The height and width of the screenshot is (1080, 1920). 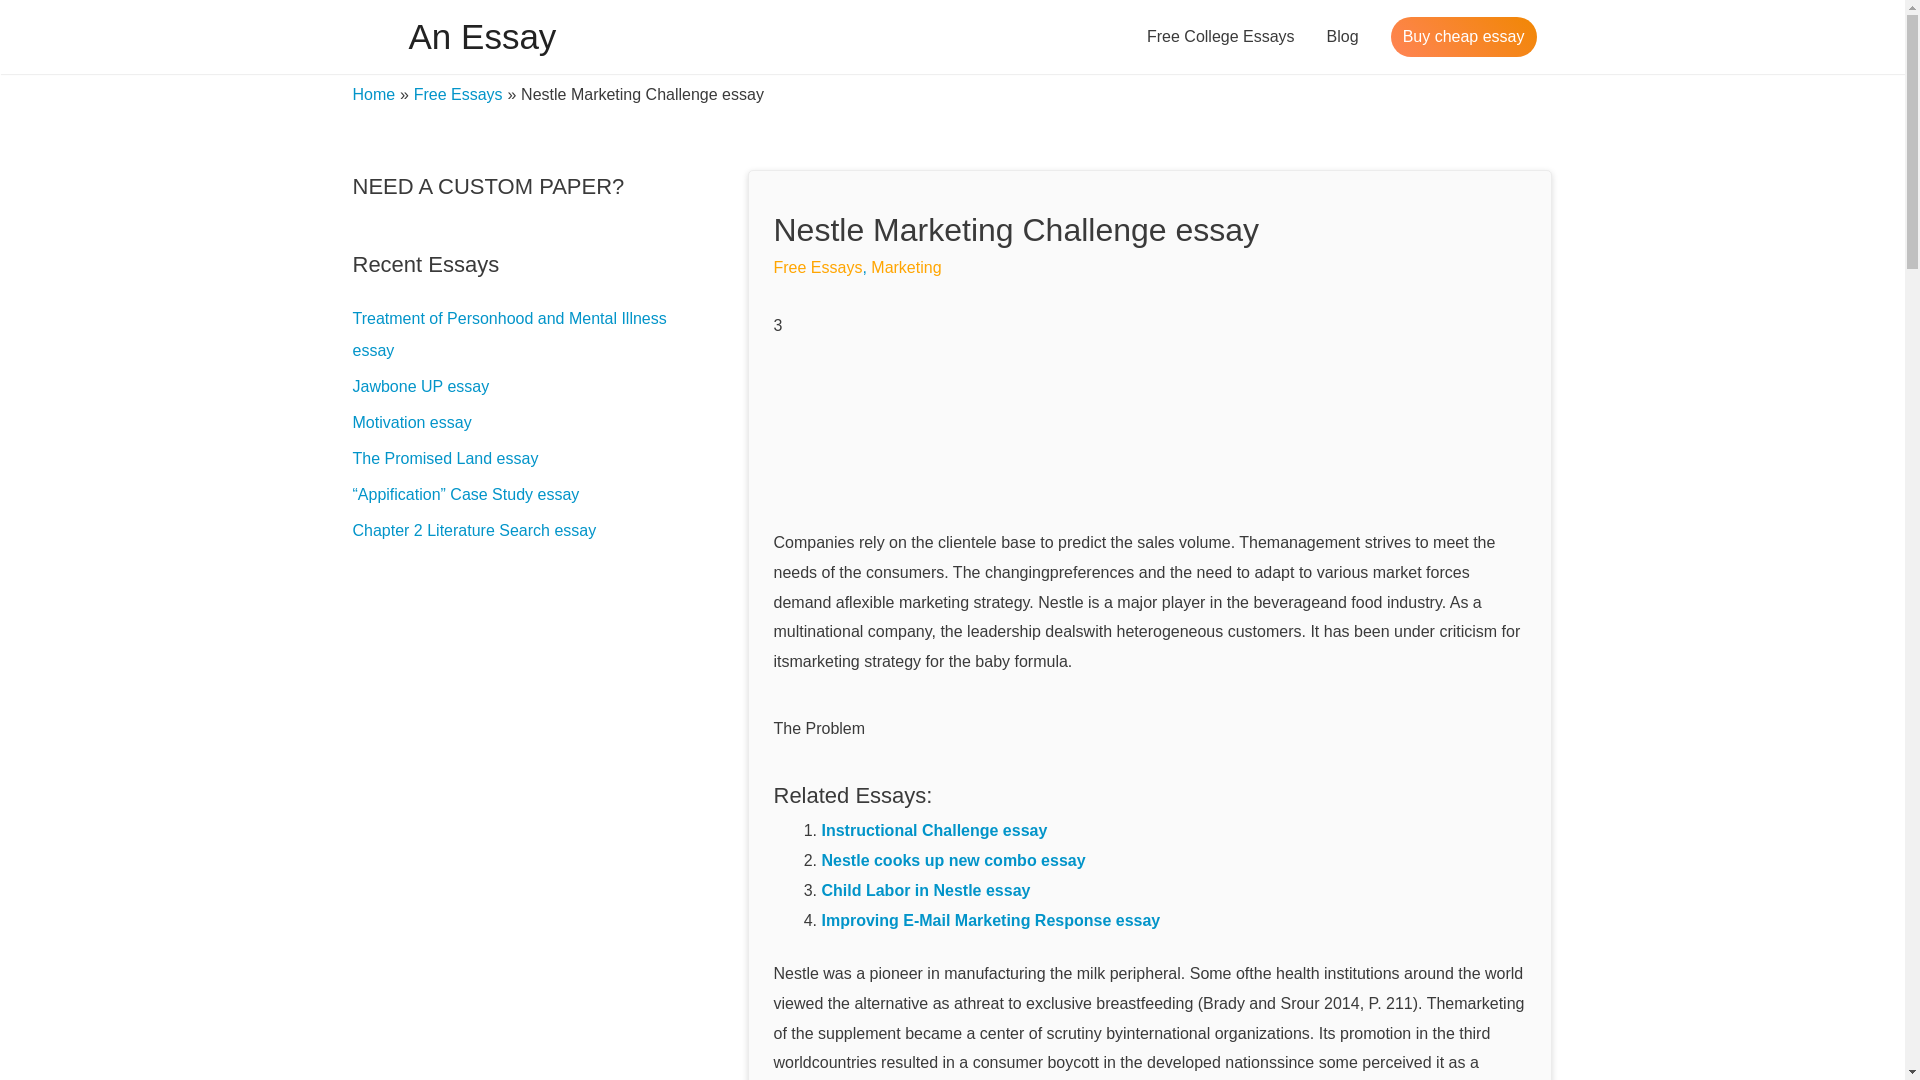 I want to click on Free Essays, so click(x=818, y=268).